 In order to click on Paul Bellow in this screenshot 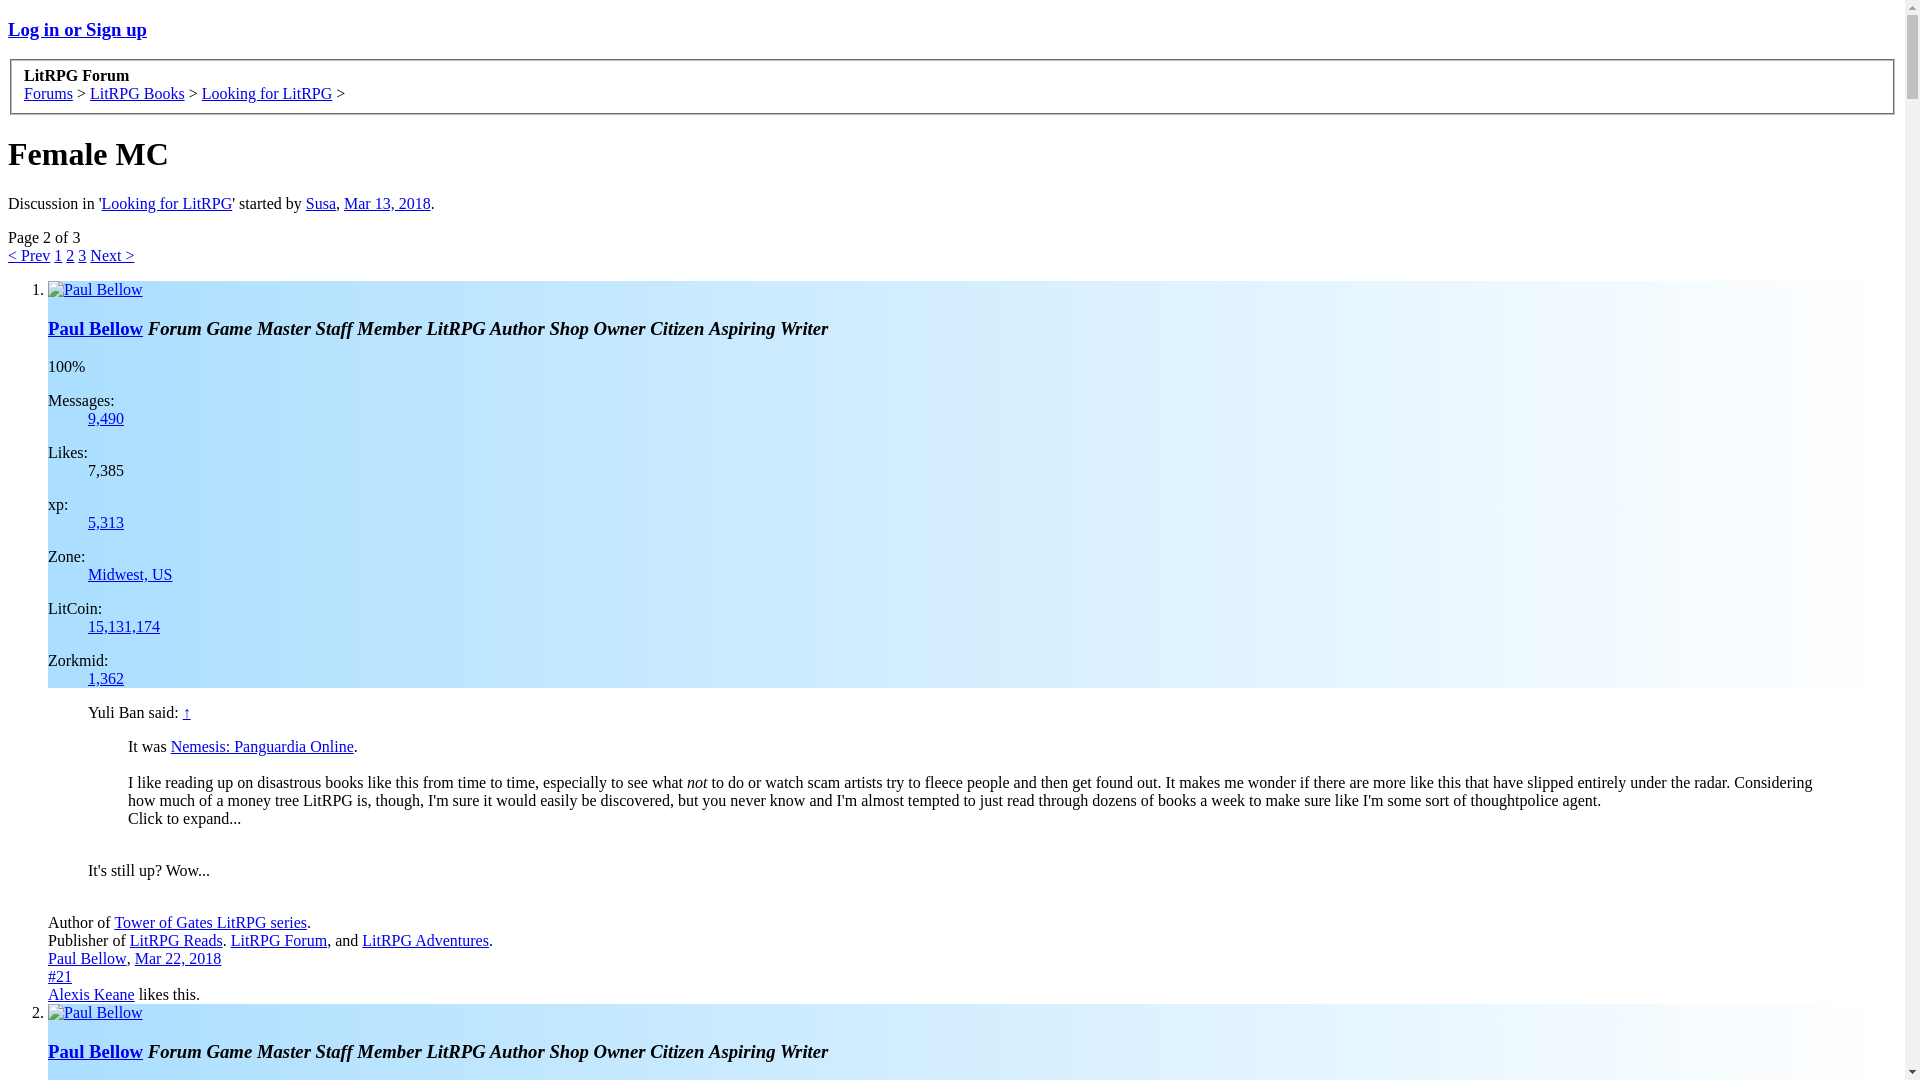, I will do `click(95, 1051)`.